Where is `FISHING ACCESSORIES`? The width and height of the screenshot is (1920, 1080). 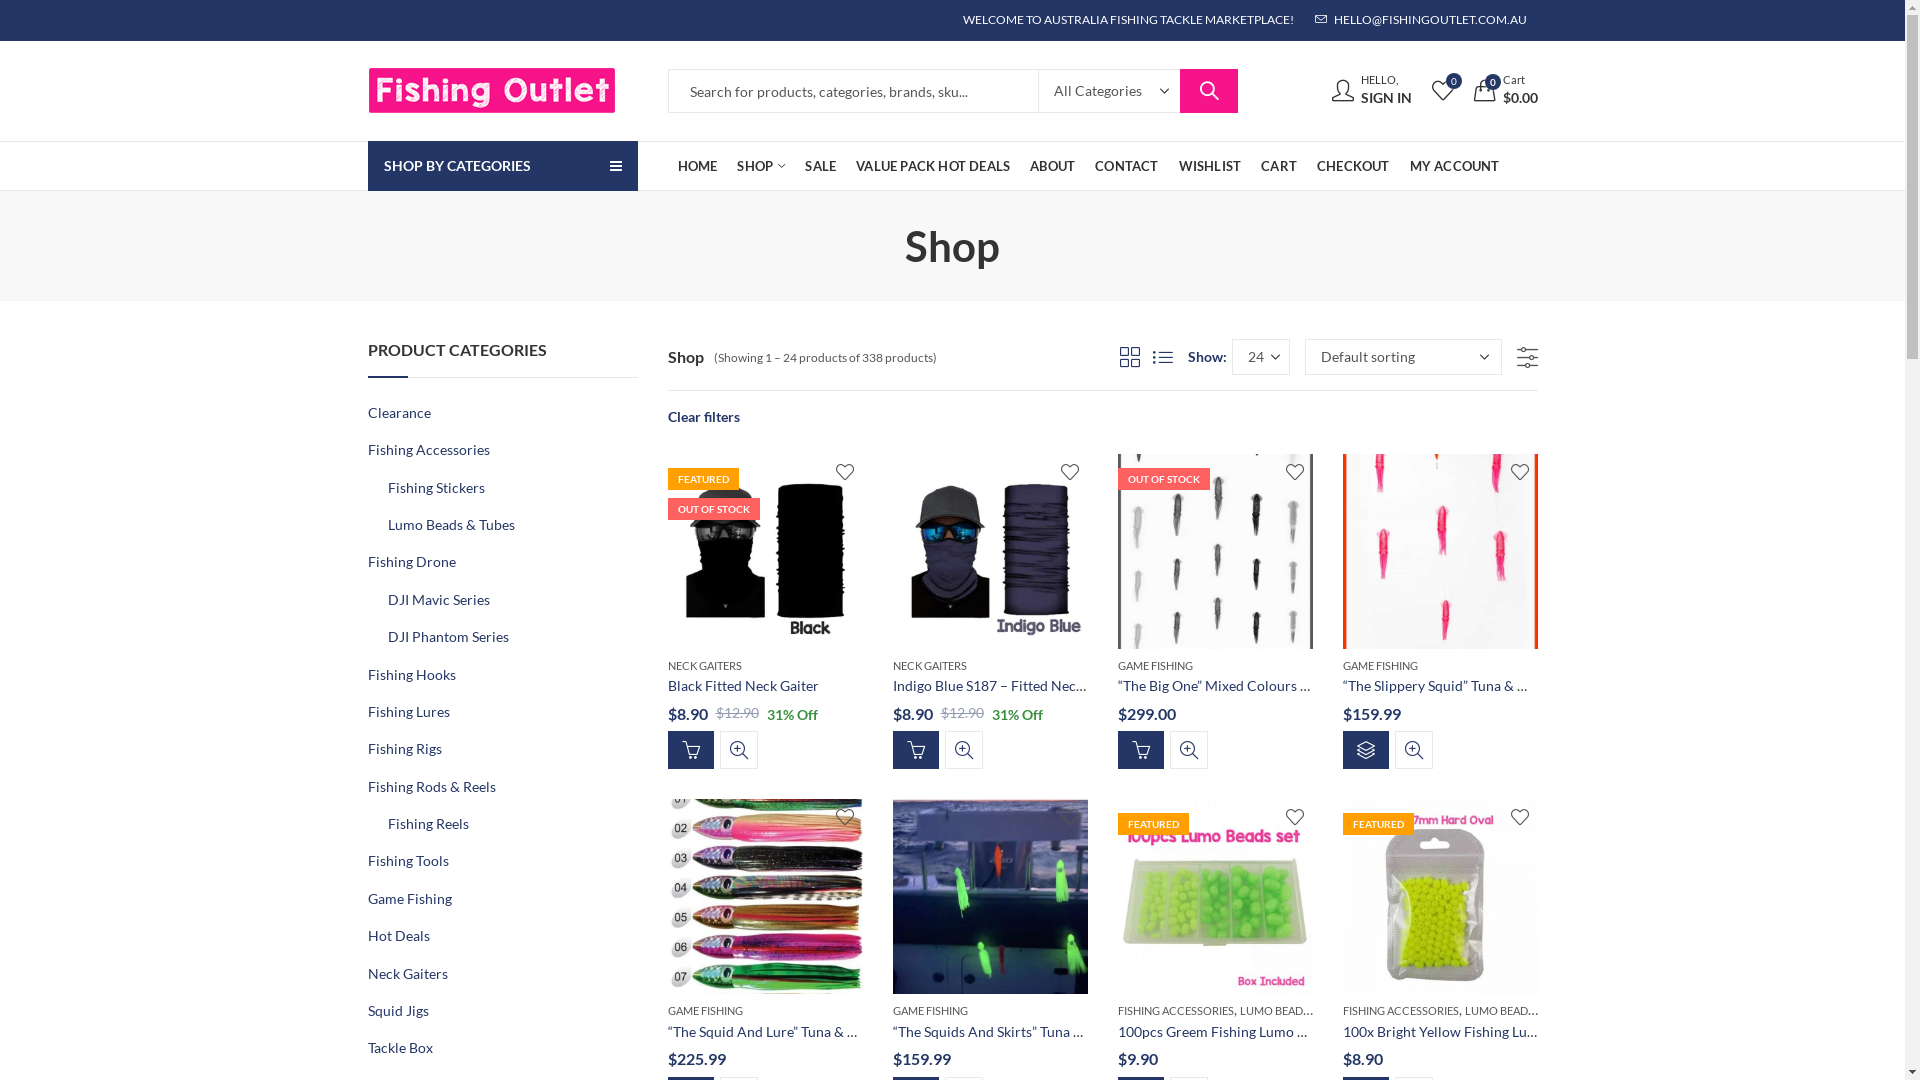
FISHING ACCESSORIES is located at coordinates (1176, 1010).